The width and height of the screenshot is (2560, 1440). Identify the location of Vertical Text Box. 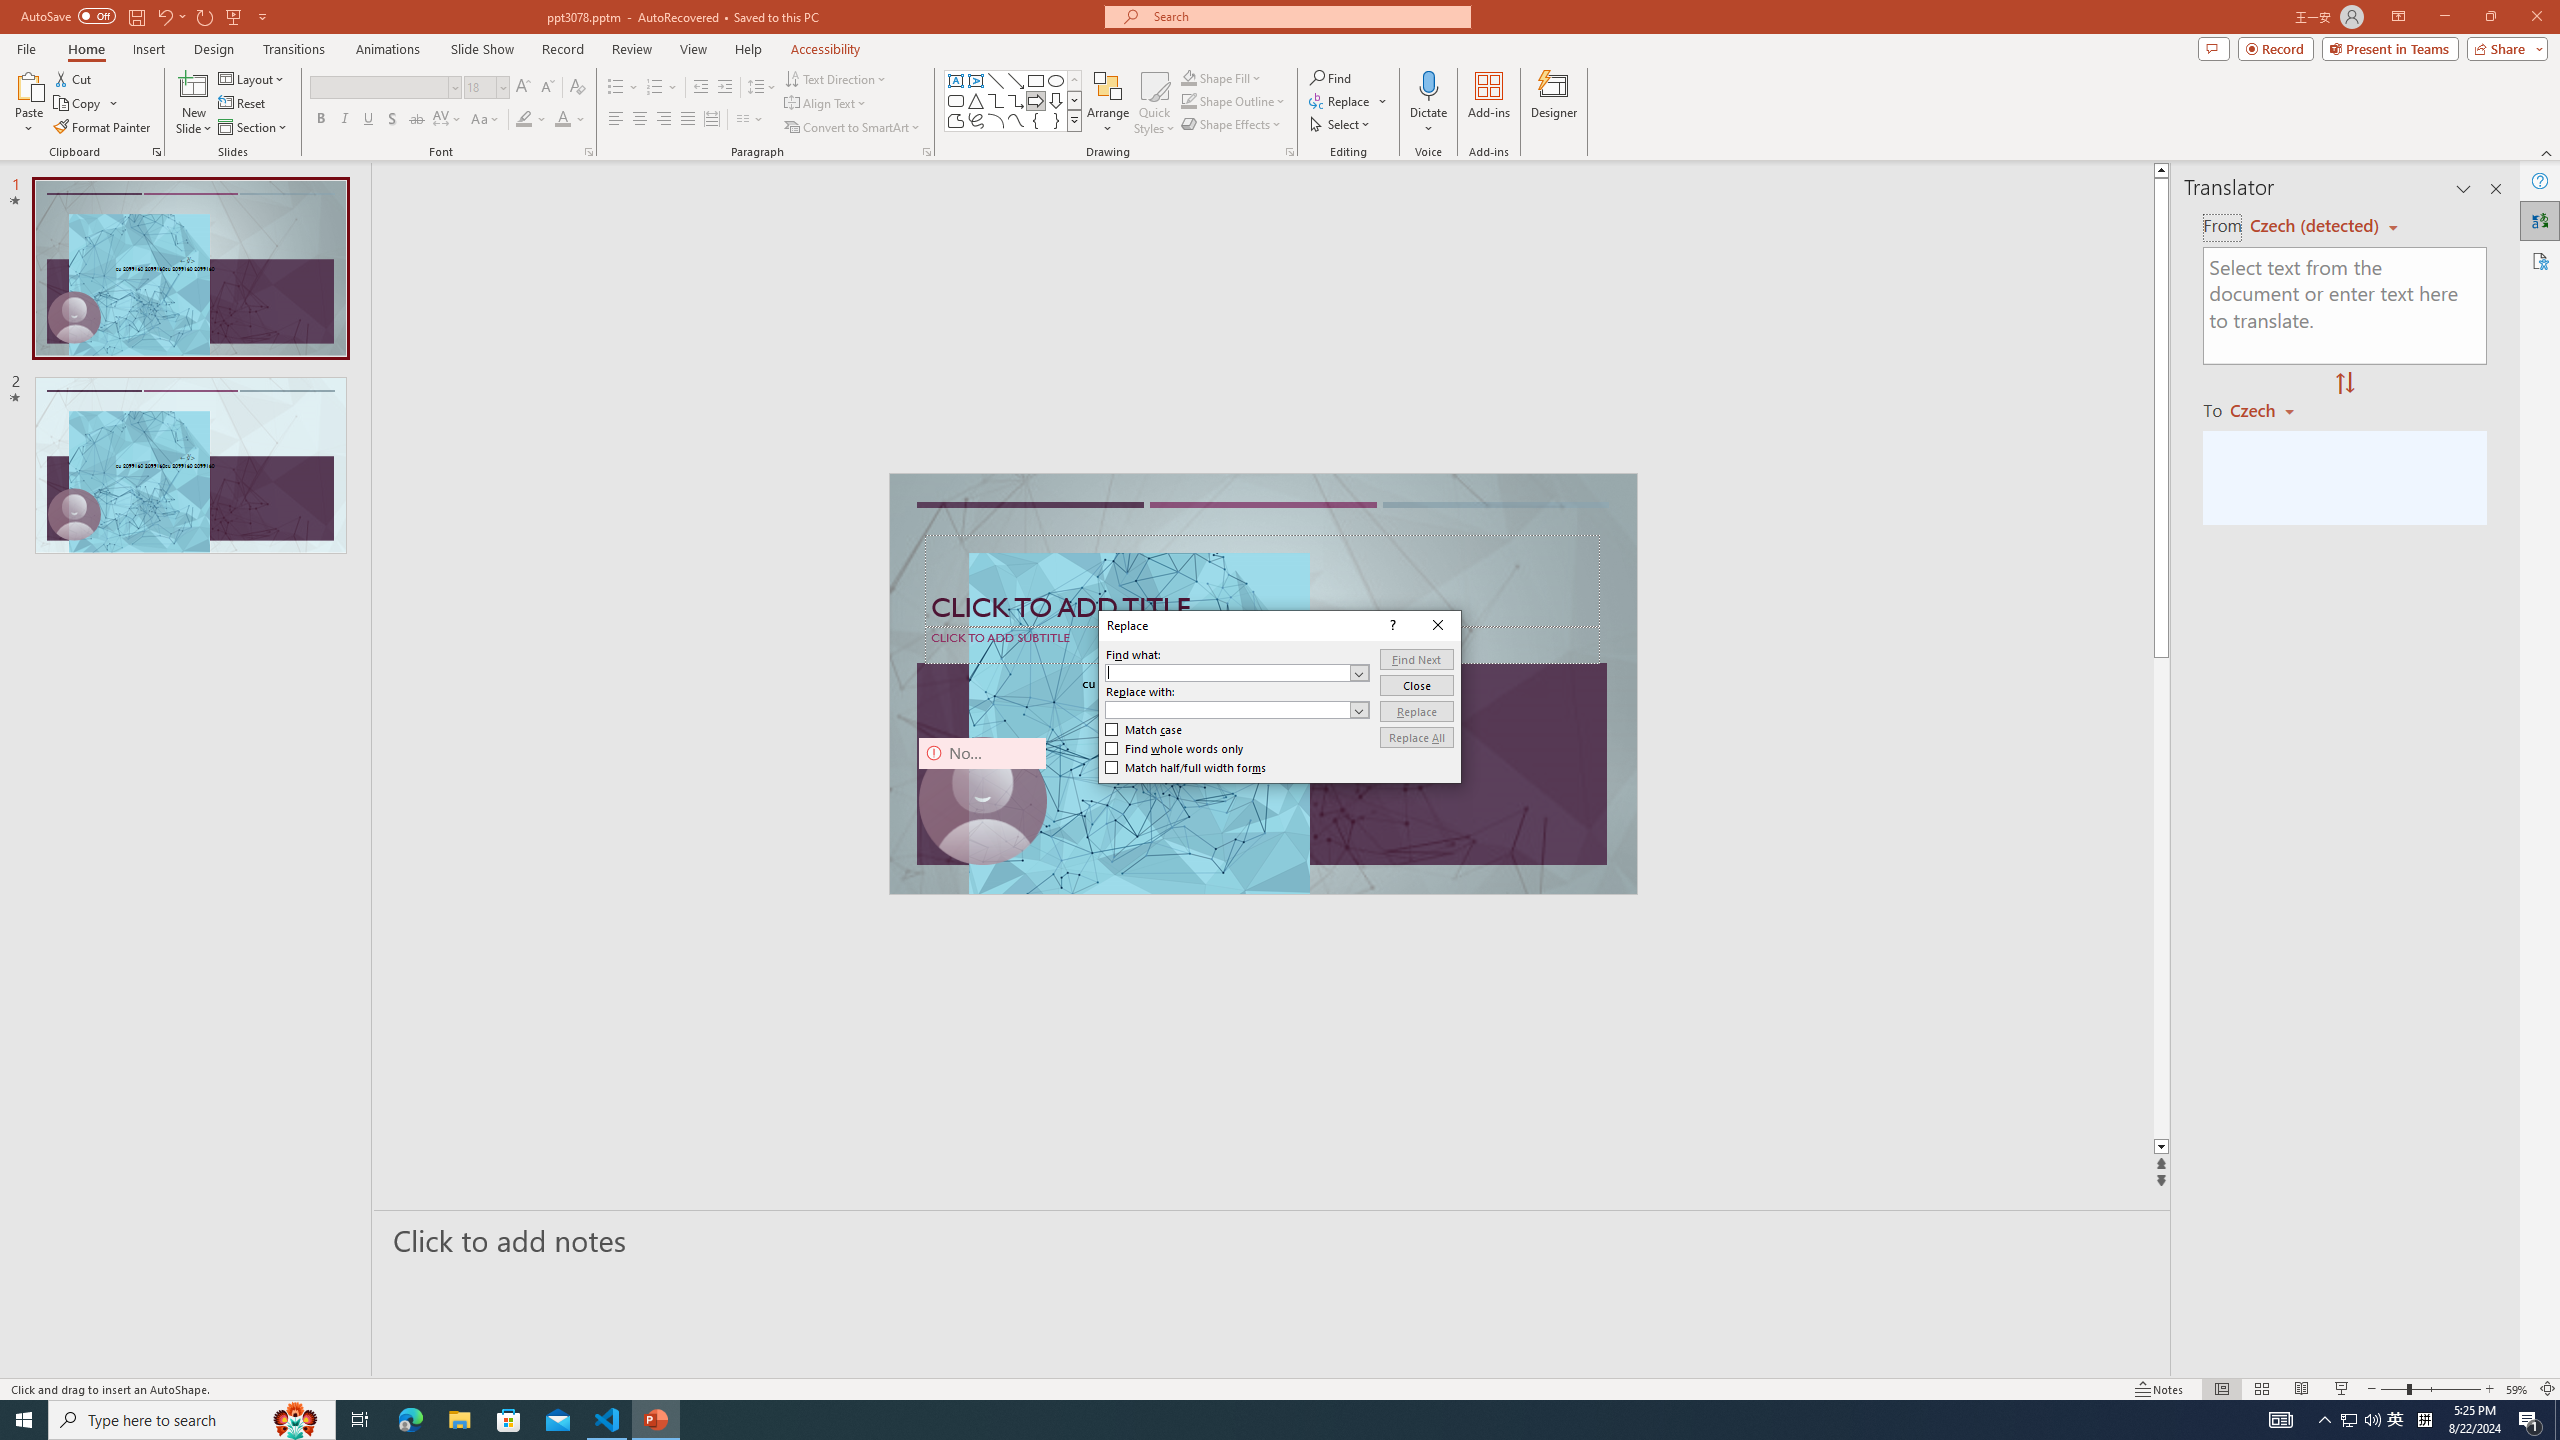
(975, 80).